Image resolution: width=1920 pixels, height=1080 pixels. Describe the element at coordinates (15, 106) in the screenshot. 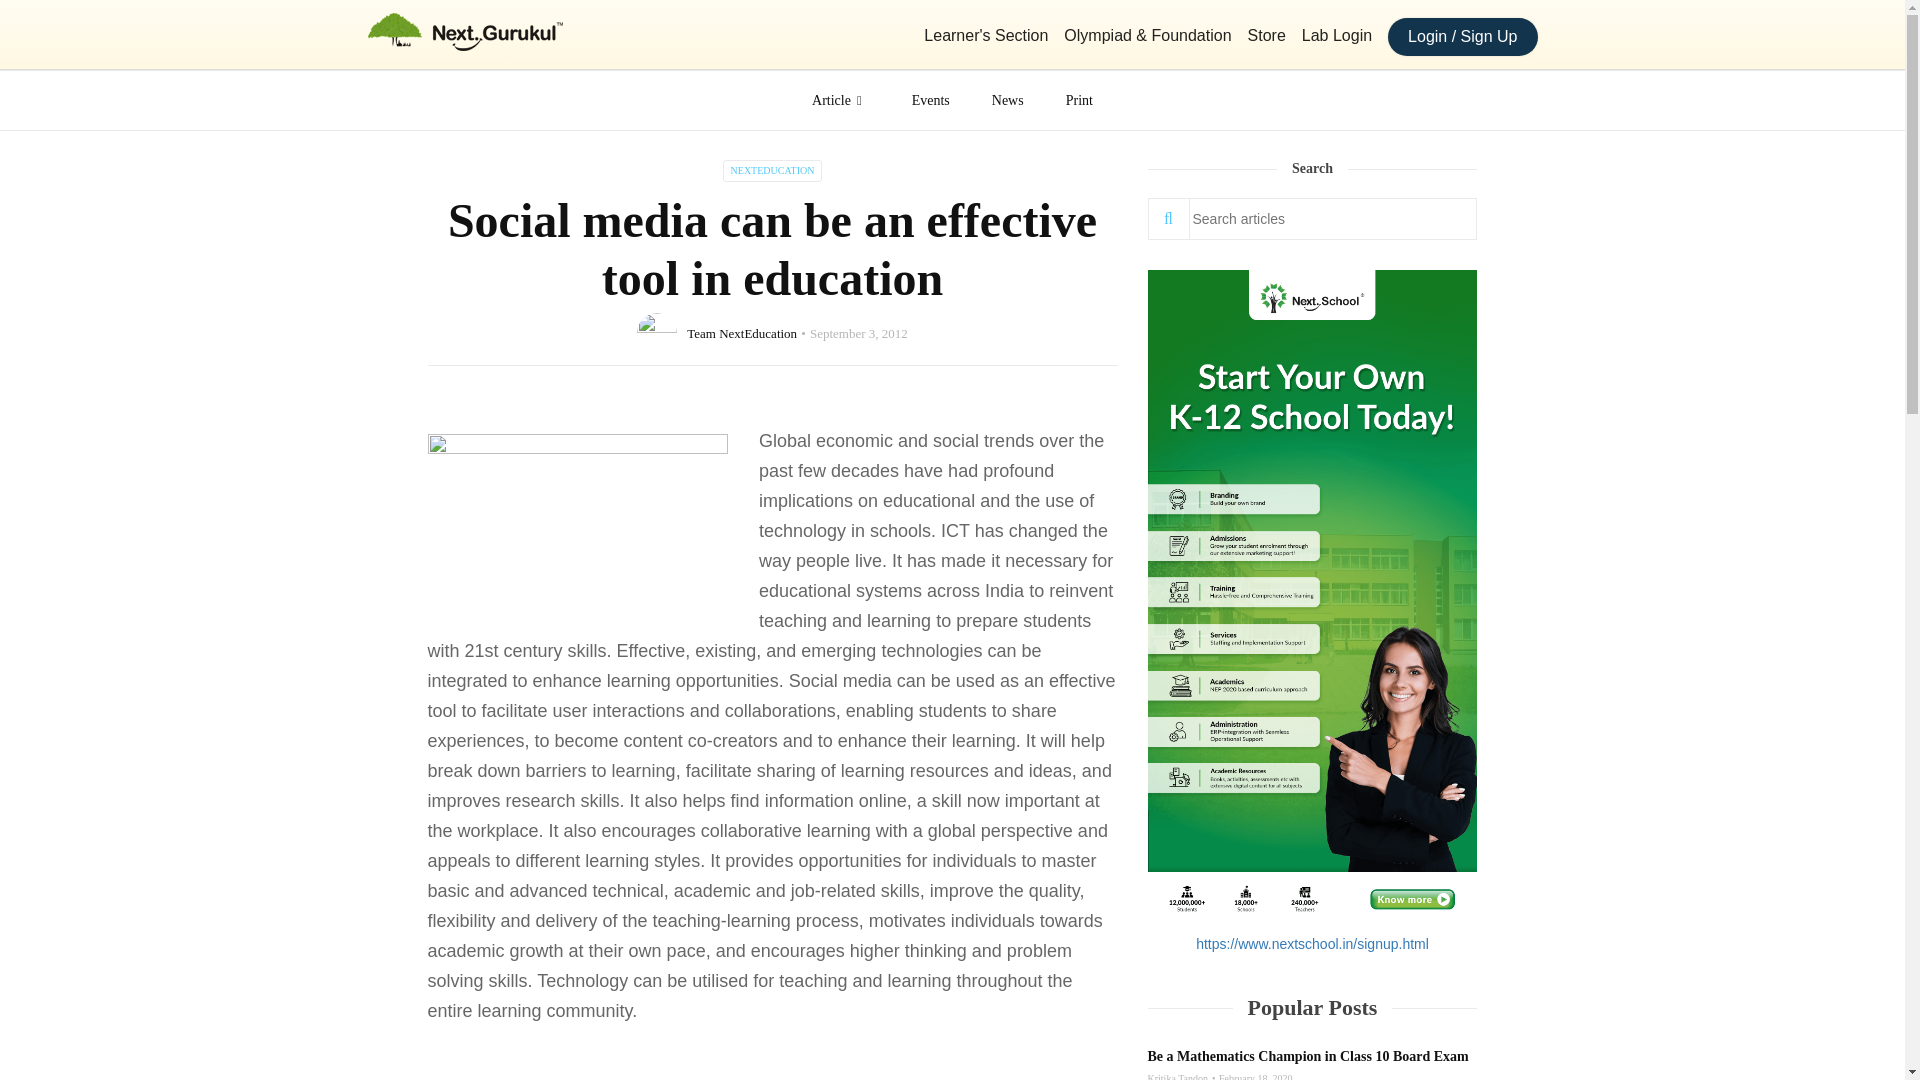

I see `Events` at that location.